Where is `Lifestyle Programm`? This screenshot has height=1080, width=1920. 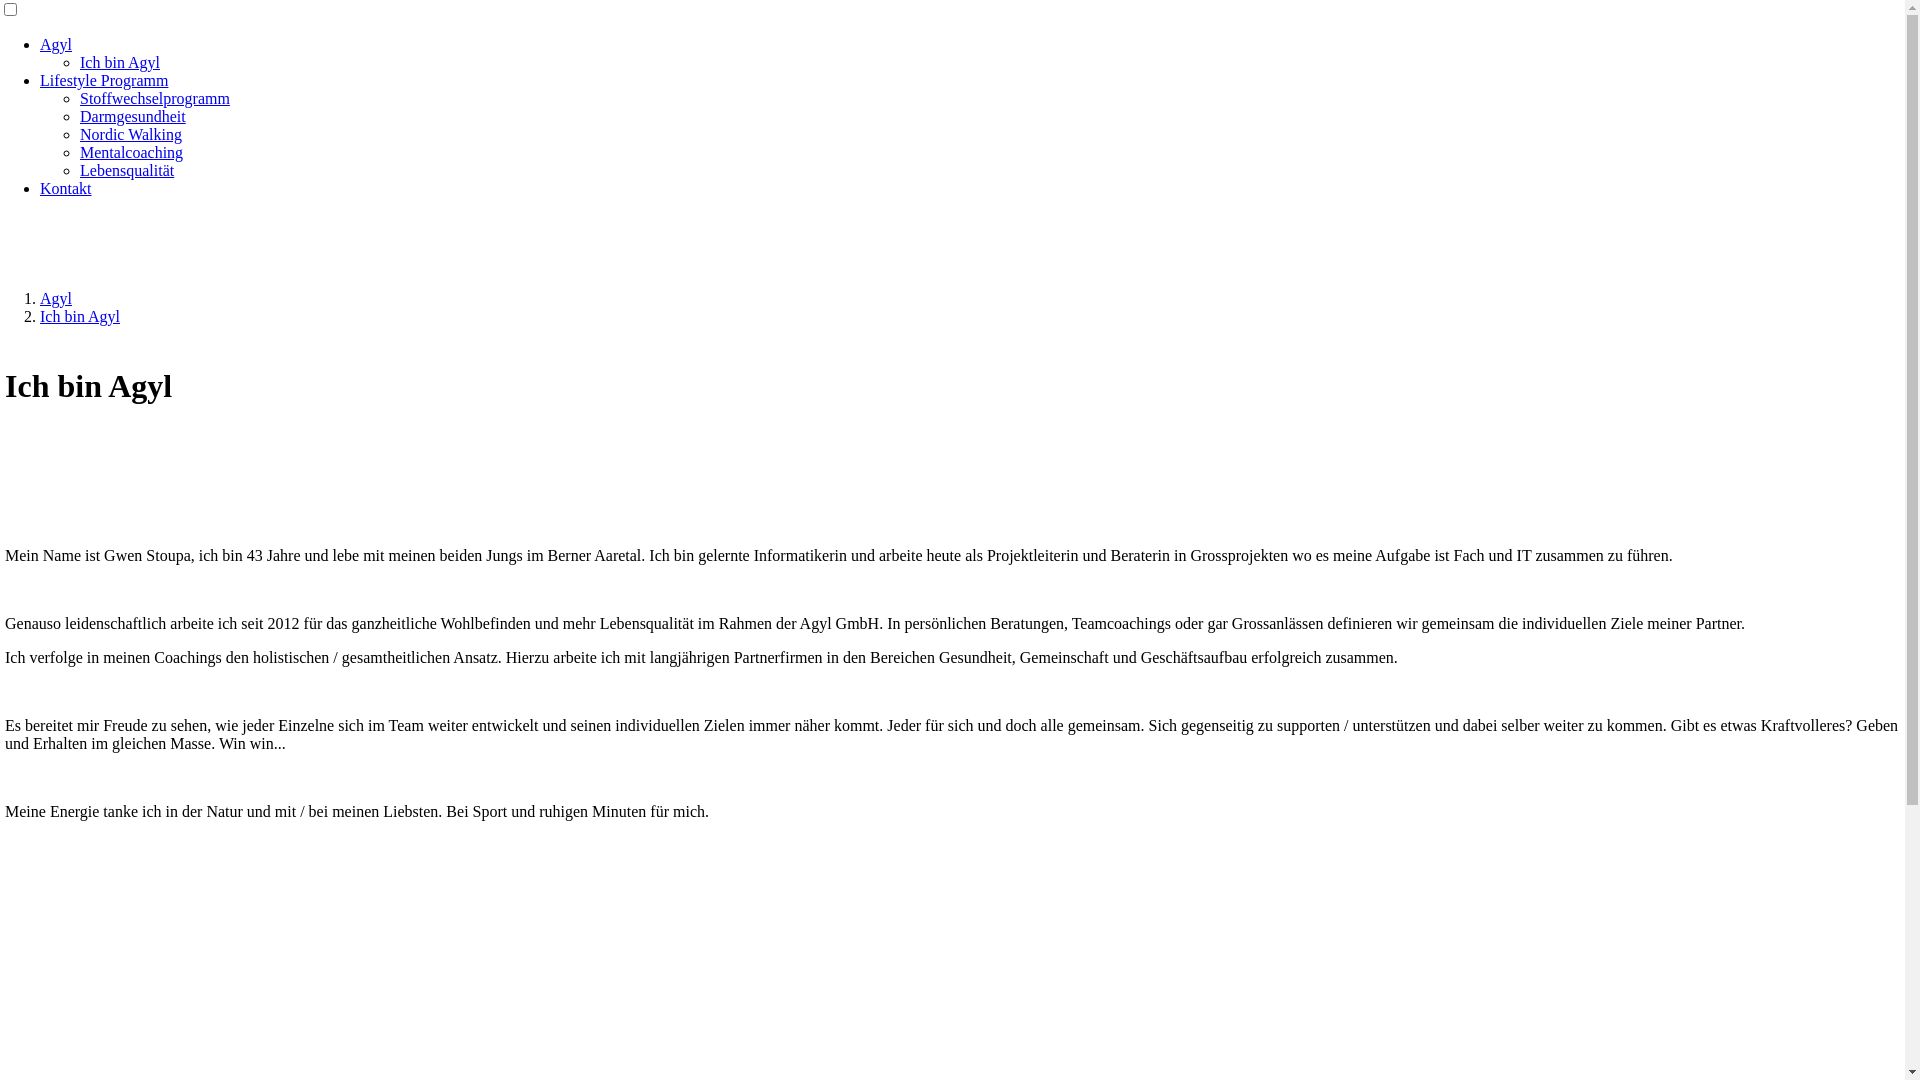 Lifestyle Programm is located at coordinates (104, 80).